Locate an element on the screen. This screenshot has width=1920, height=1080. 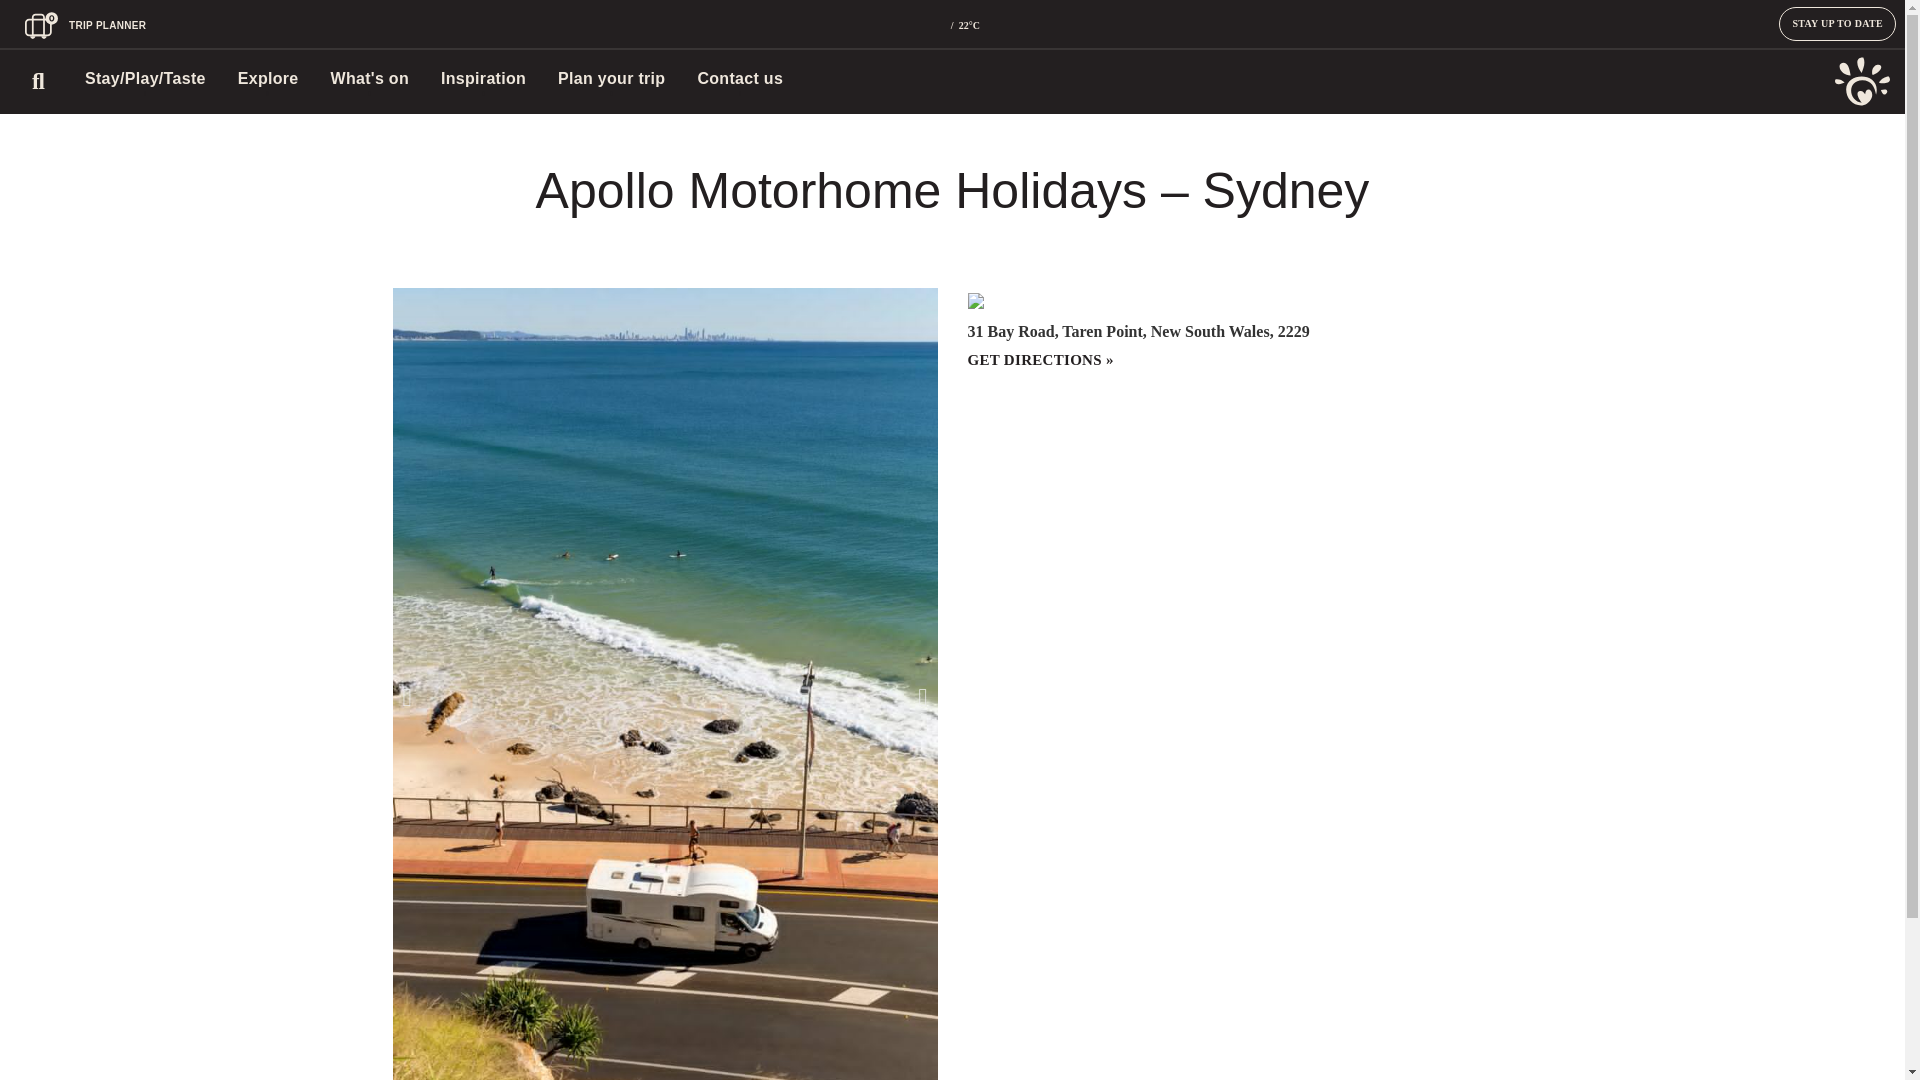
STAY UP TO DATE is located at coordinates (1838, 24).